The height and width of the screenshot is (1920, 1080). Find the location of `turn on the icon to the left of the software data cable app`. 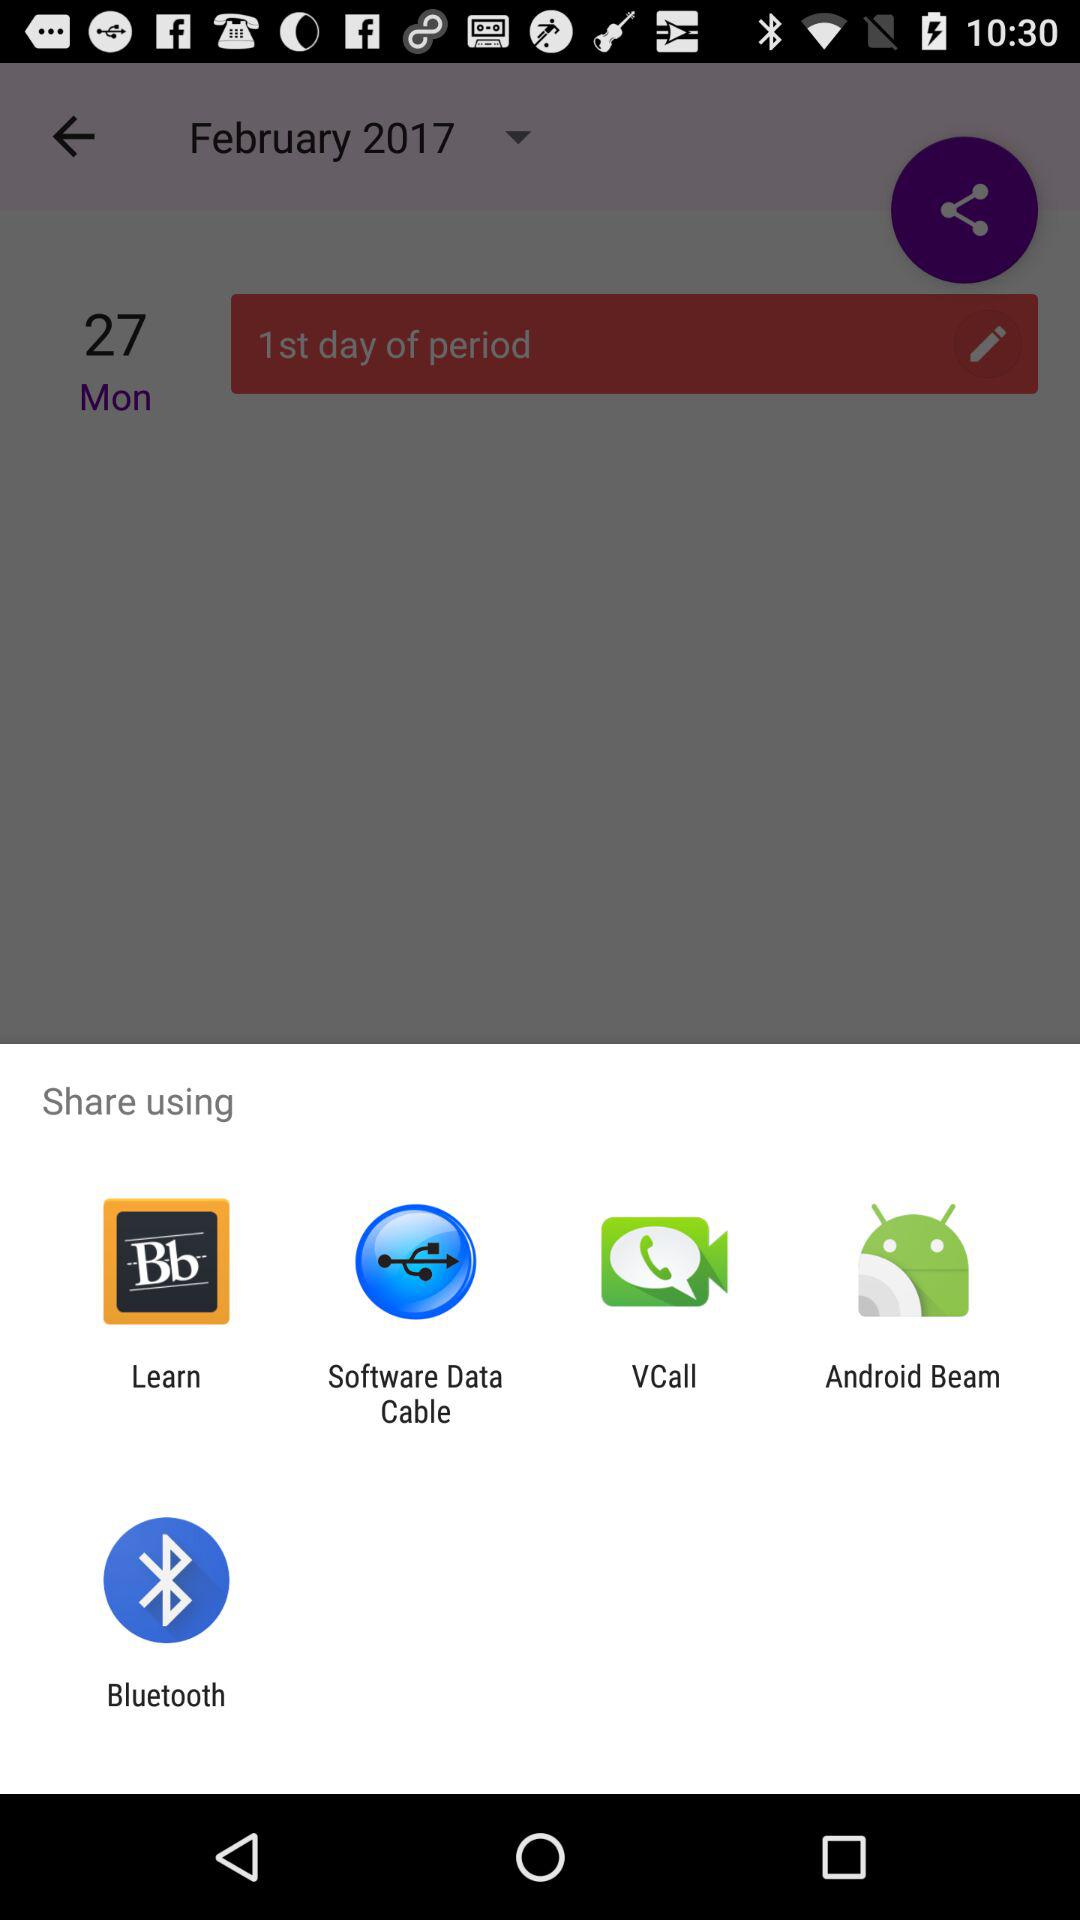

turn on the icon to the left of the software data cable app is located at coordinates (166, 1393).